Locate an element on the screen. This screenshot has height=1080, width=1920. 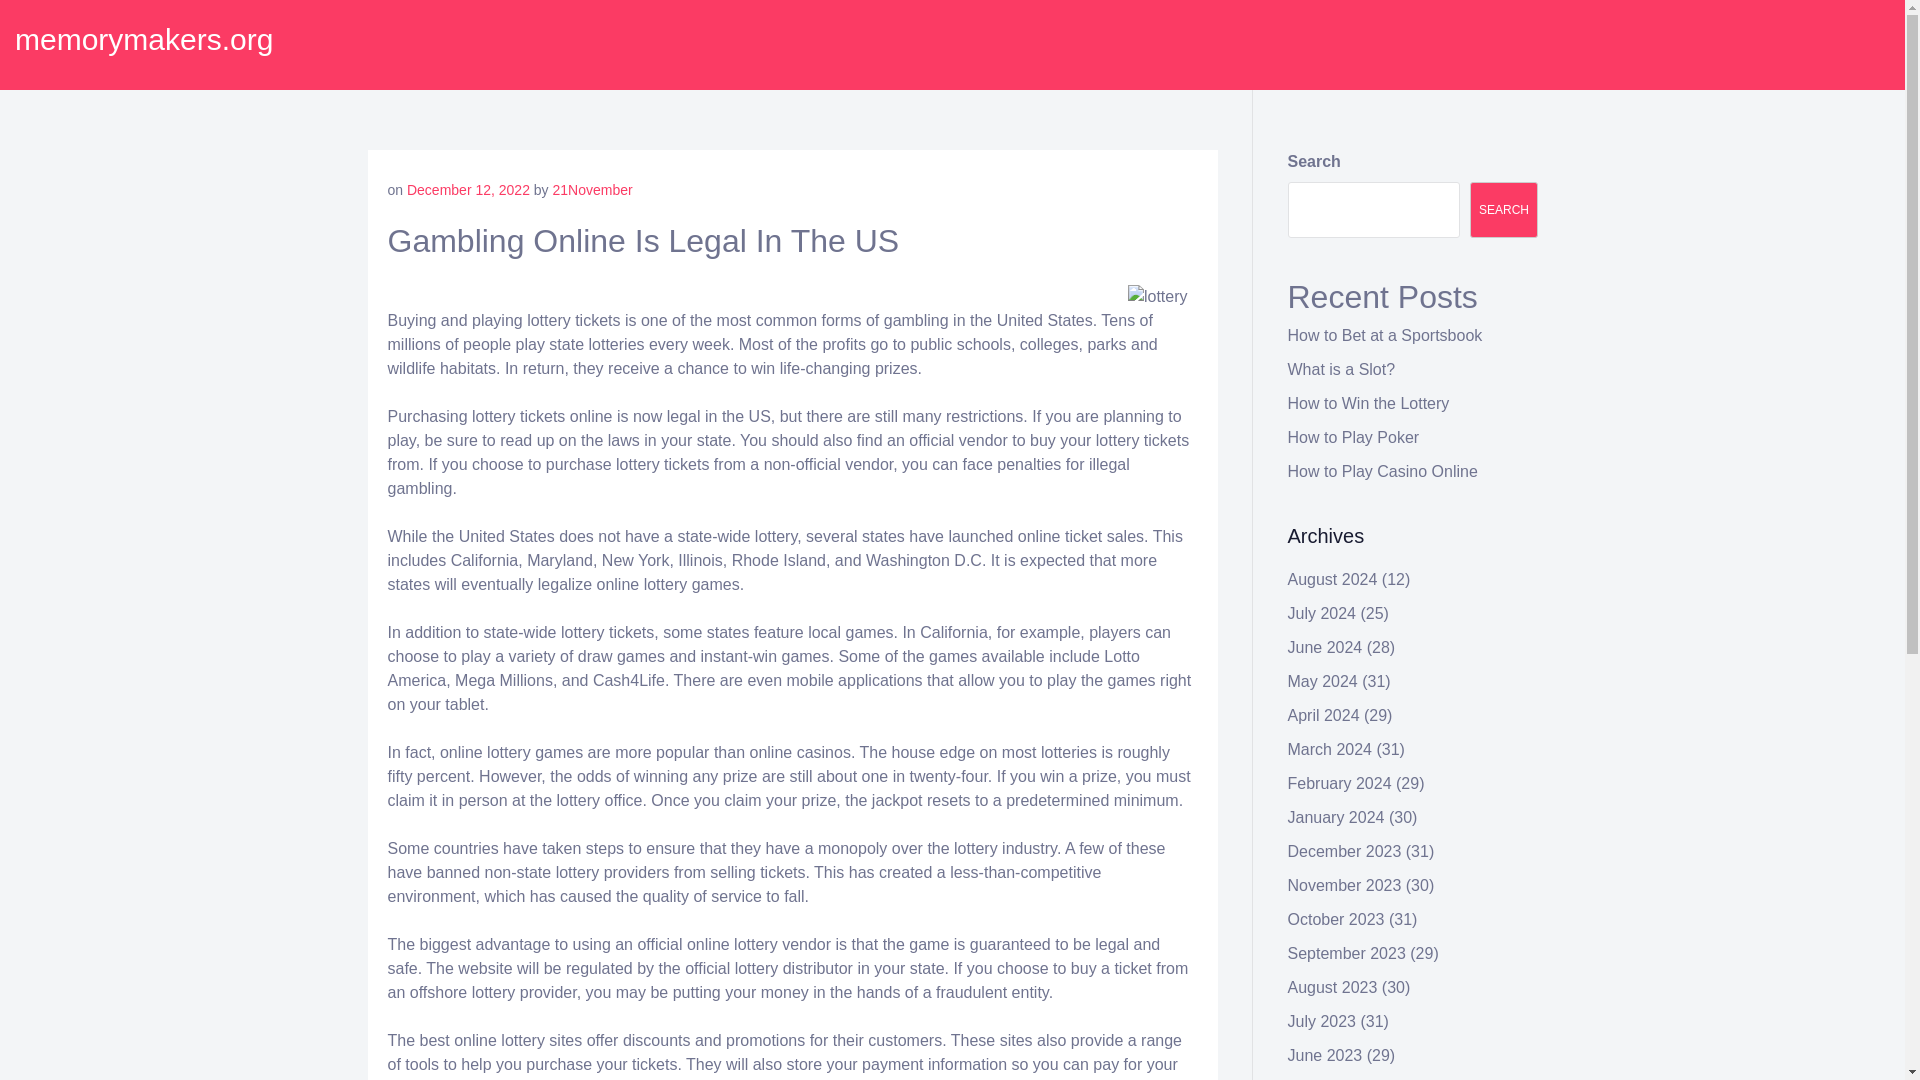
How to Play Poker is located at coordinates (1354, 437).